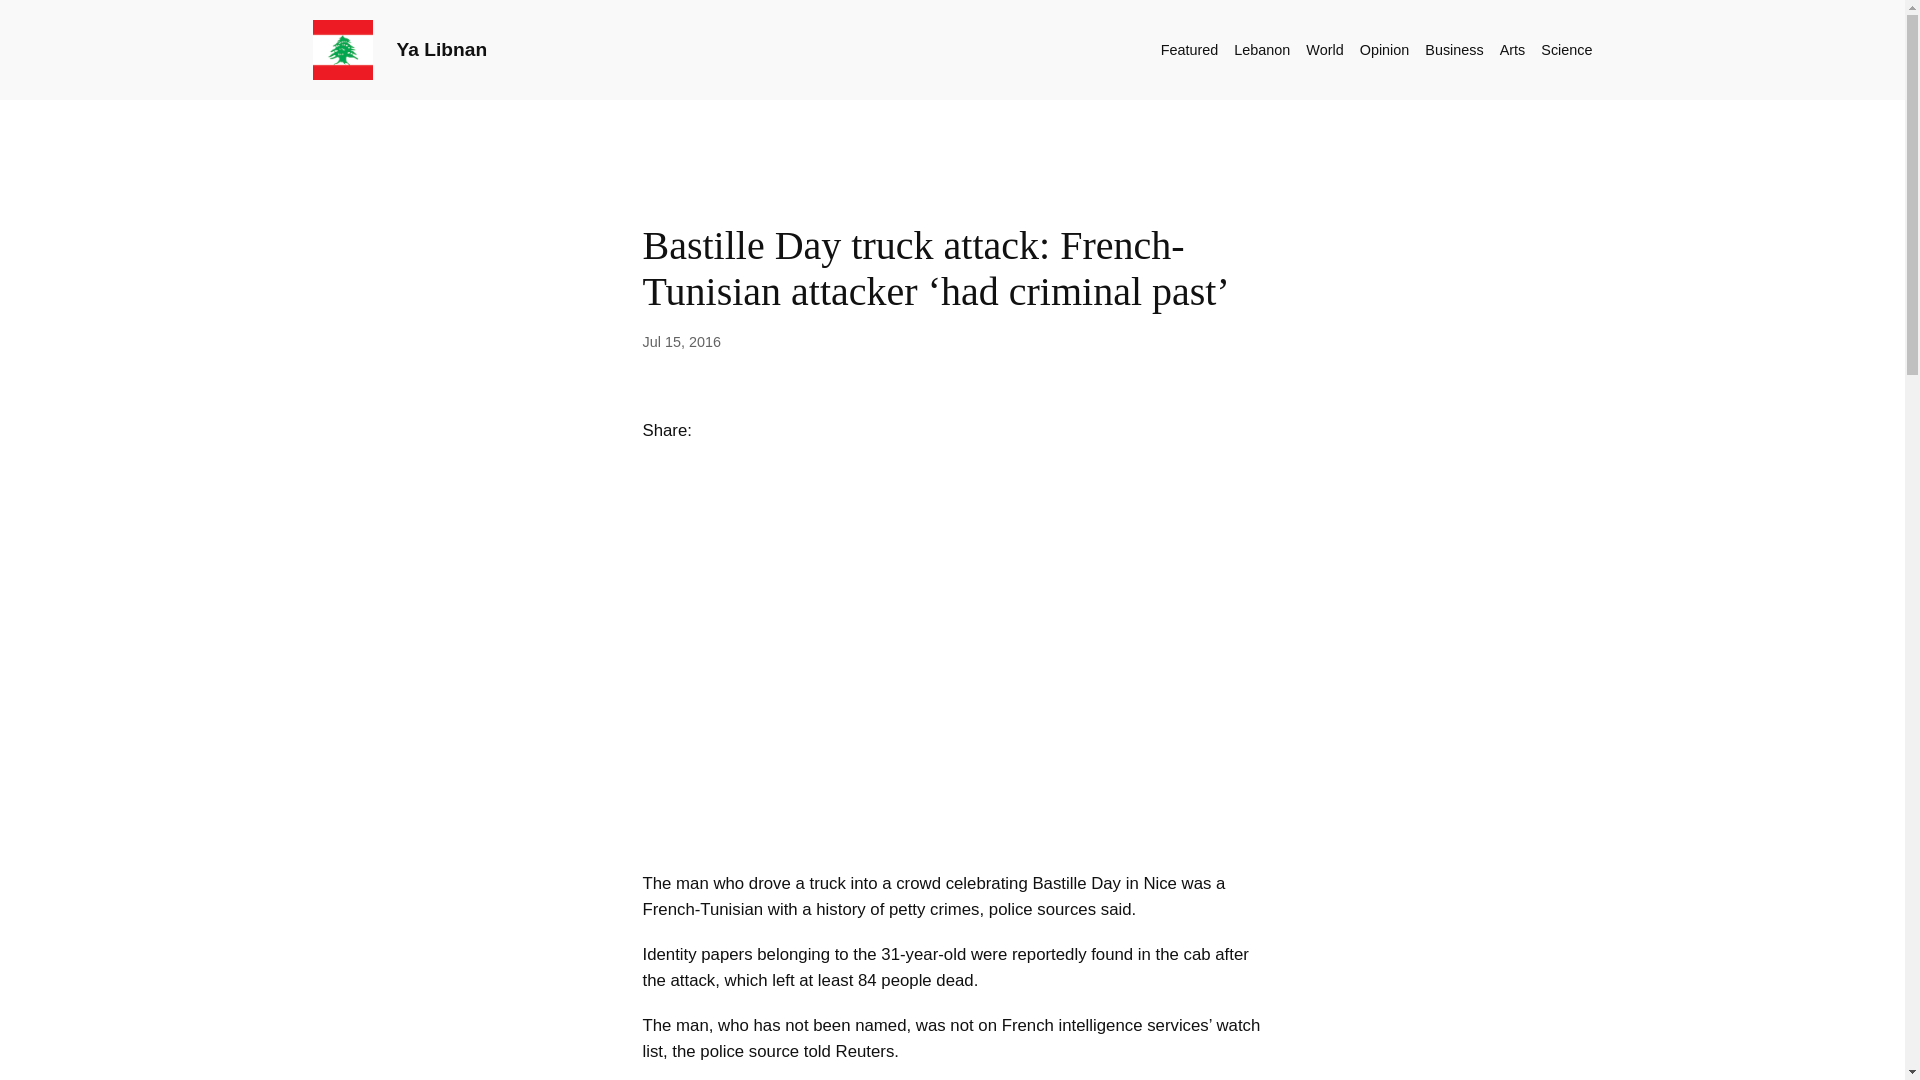 The width and height of the screenshot is (1920, 1080). What do you see at coordinates (1566, 49) in the screenshot?
I see `Science` at bounding box center [1566, 49].